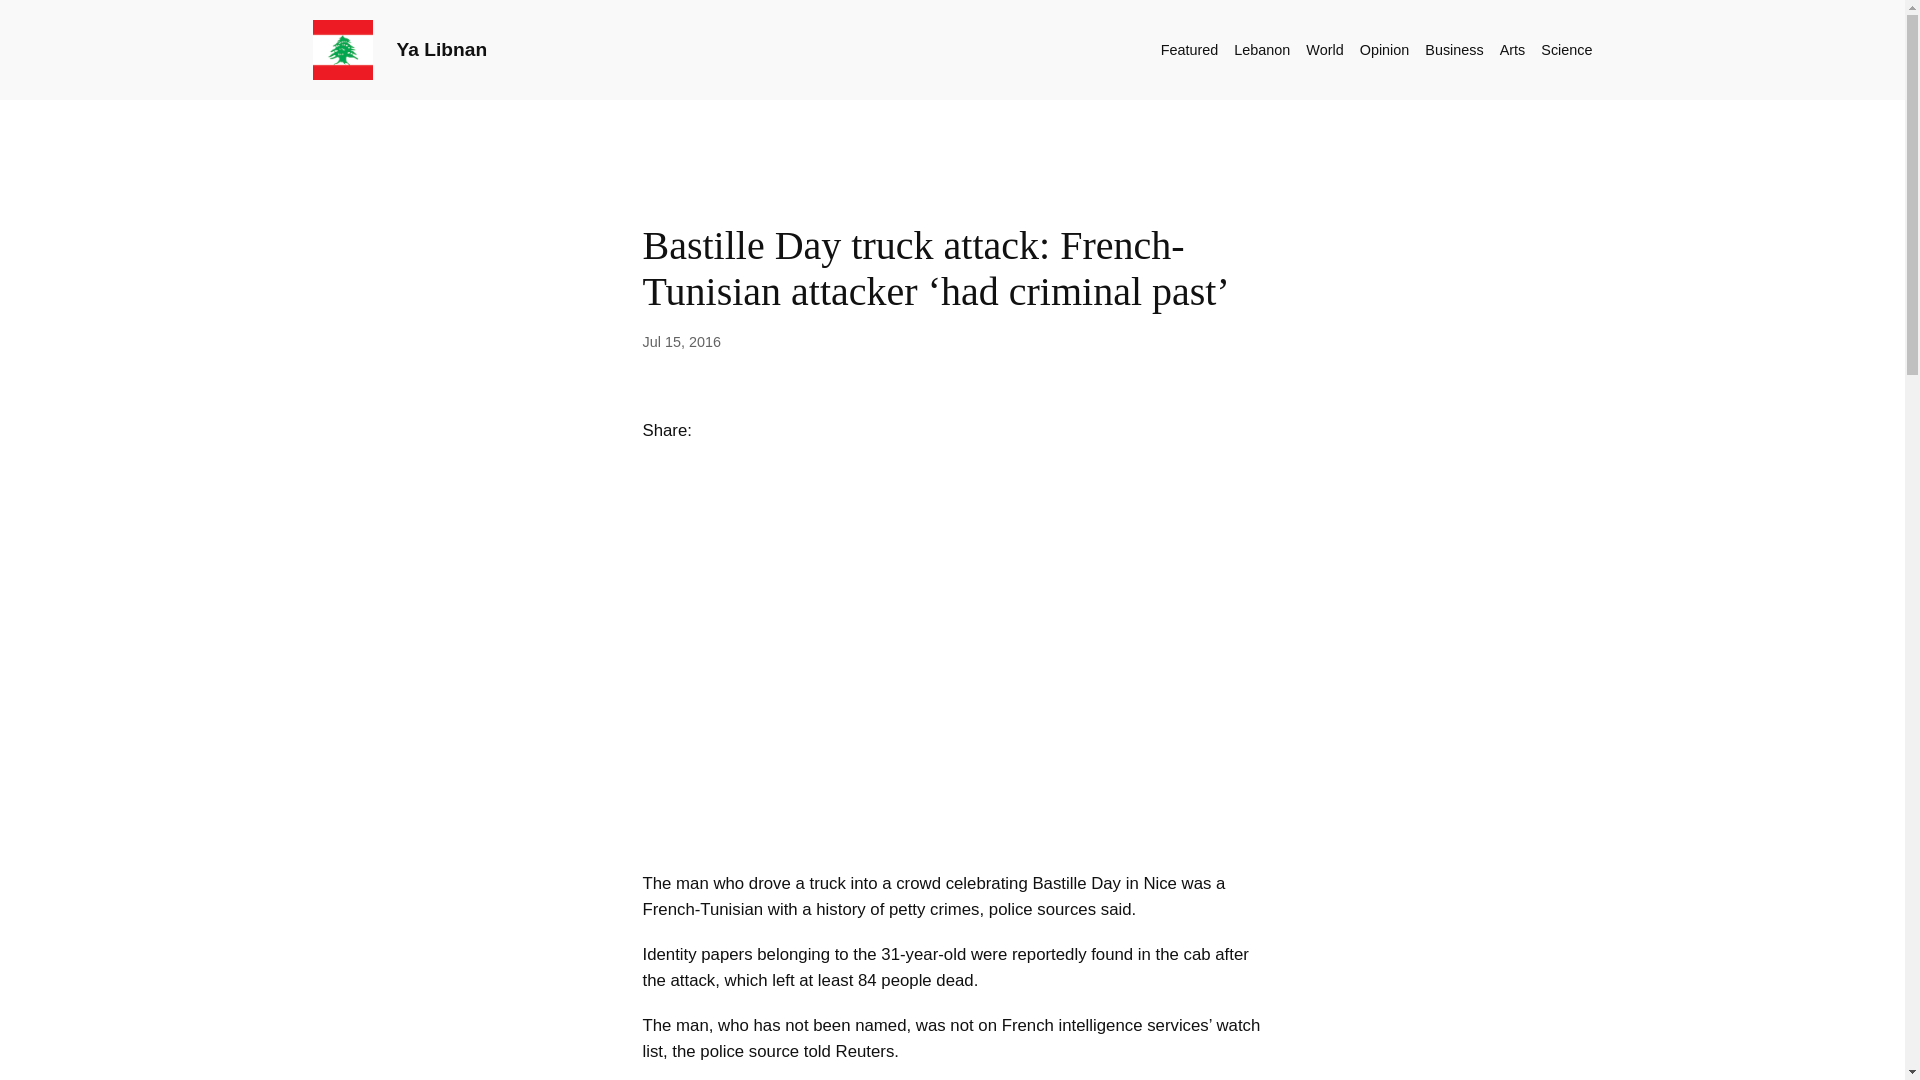 The width and height of the screenshot is (1920, 1080). What do you see at coordinates (1566, 49) in the screenshot?
I see `Science` at bounding box center [1566, 49].